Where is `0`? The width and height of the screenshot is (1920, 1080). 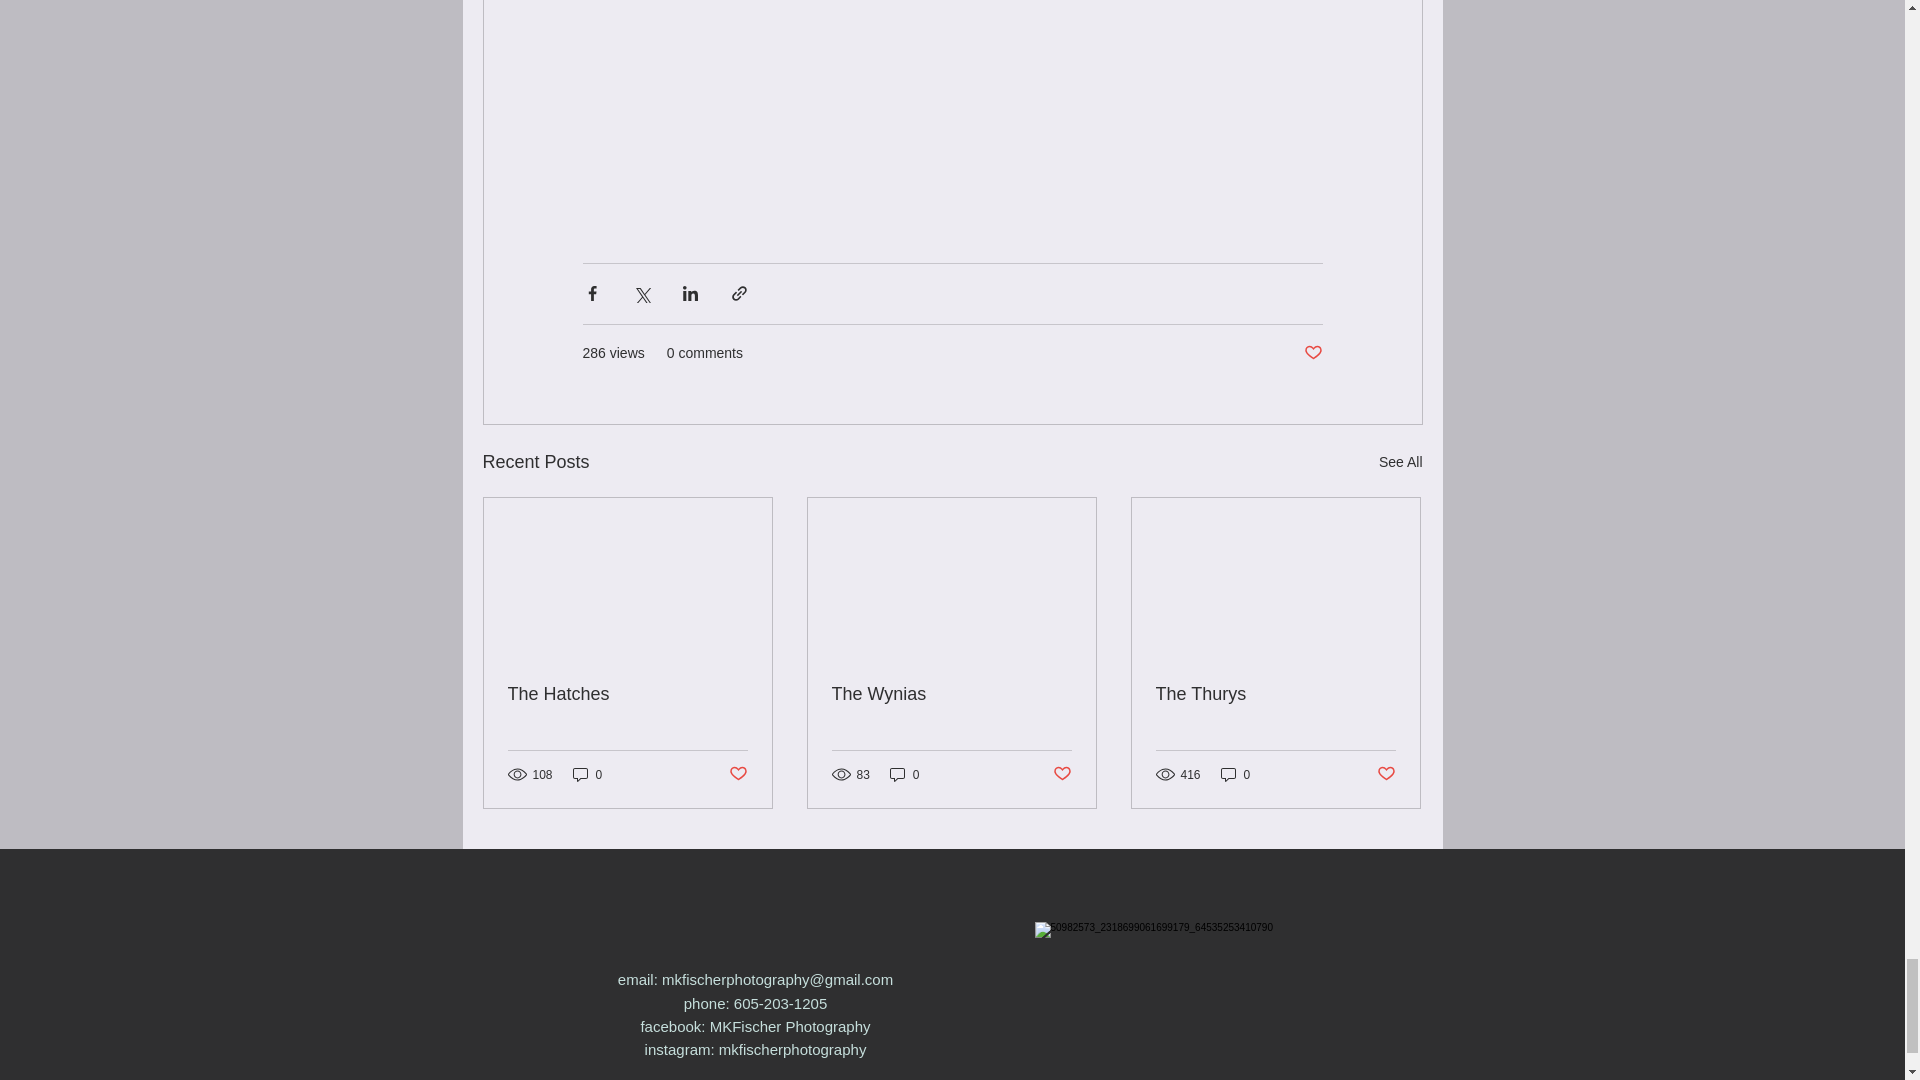
0 is located at coordinates (904, 774).